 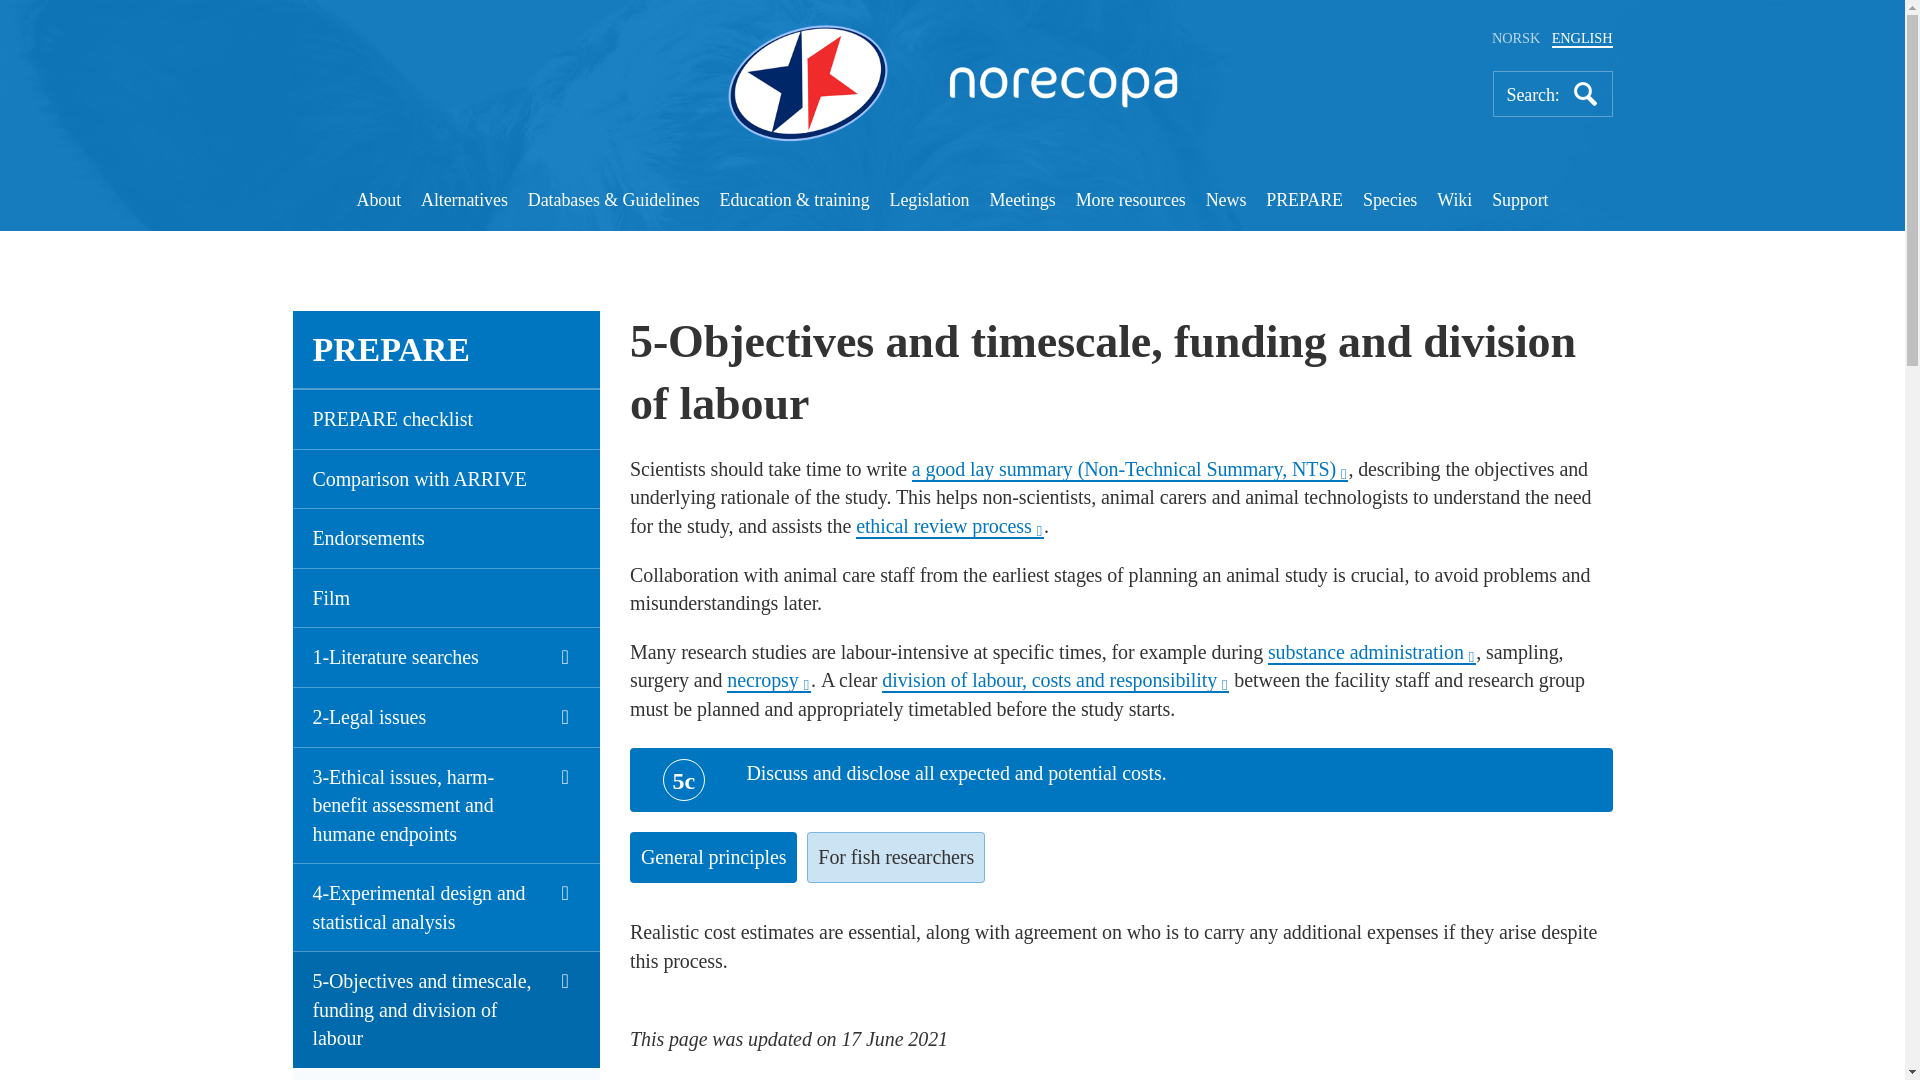 What do you see at coordinates (379, 202) in the screenshot?
I see `About` at bounding box center [379, 202].